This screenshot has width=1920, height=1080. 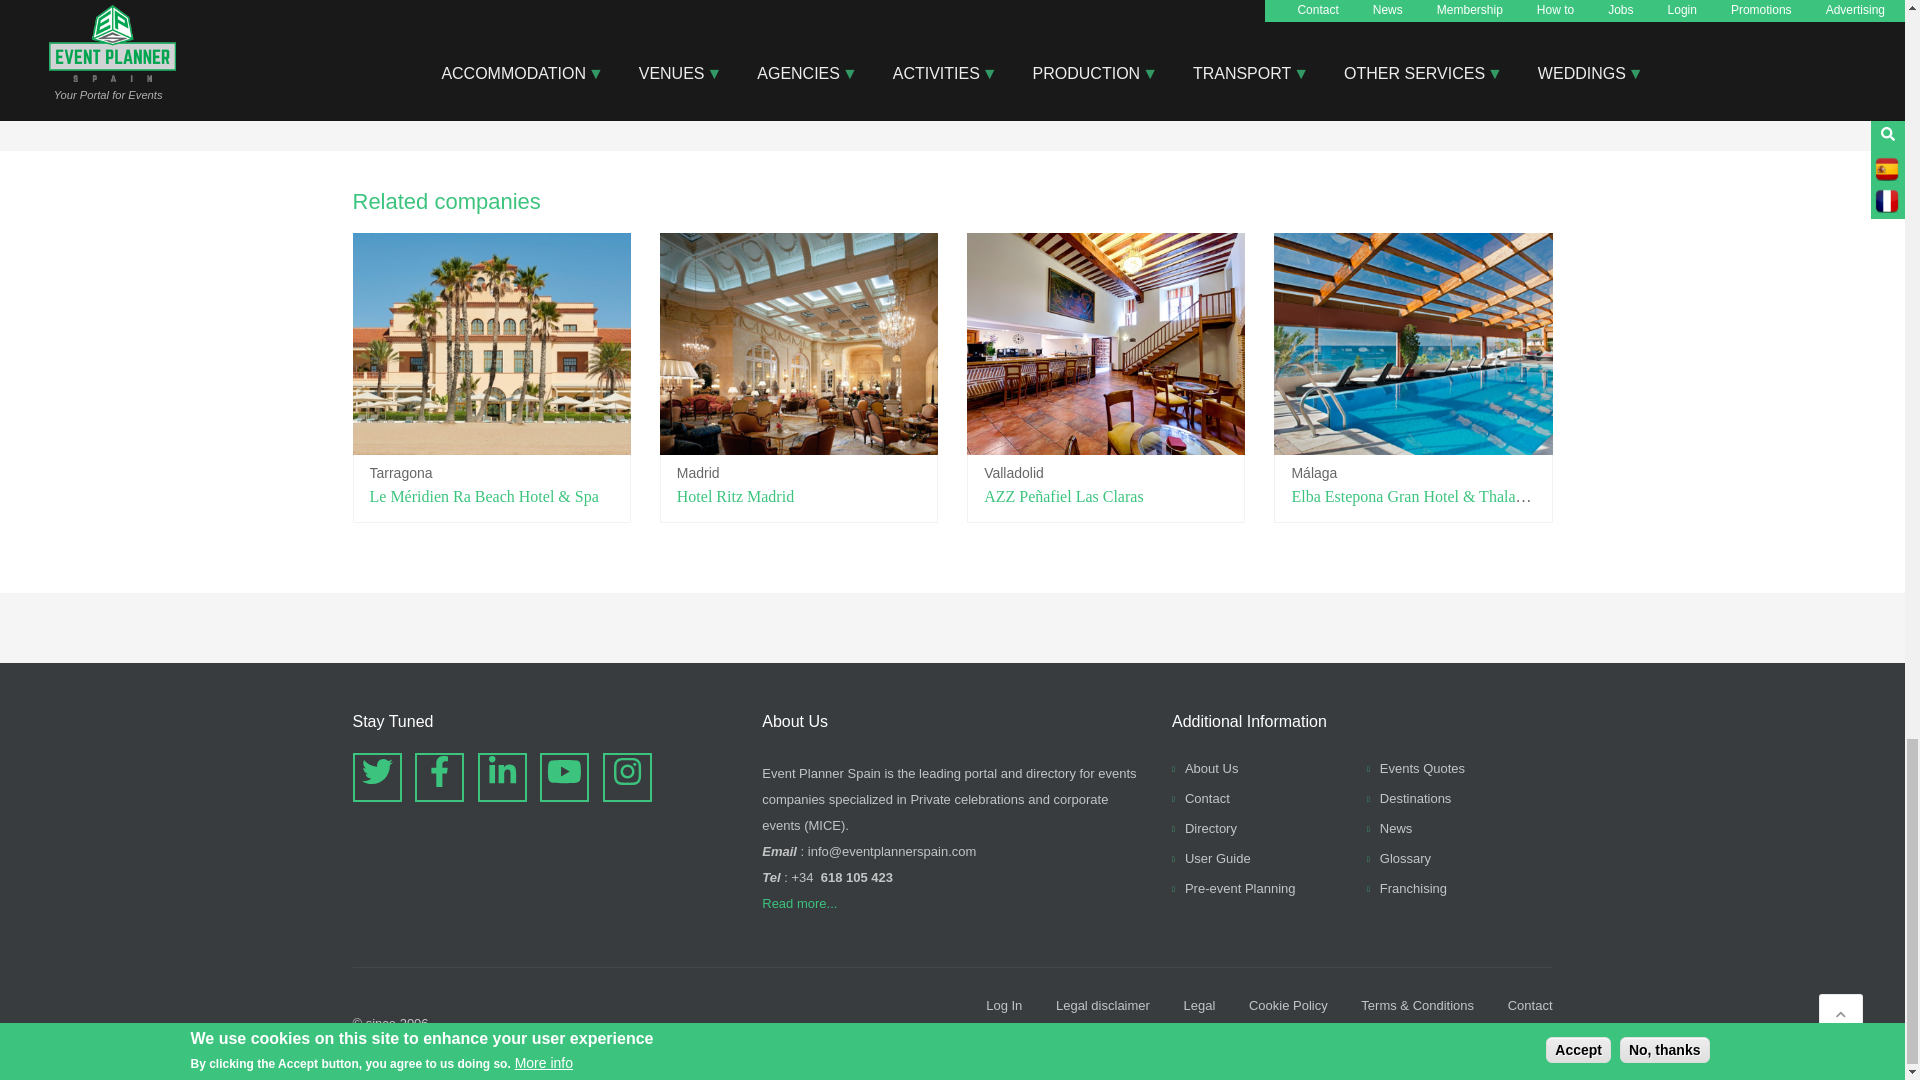 What do you see at coordinates (1204, 768) in the screenshot?
I see `Abouts Us` at bounding box center [1204, 768].